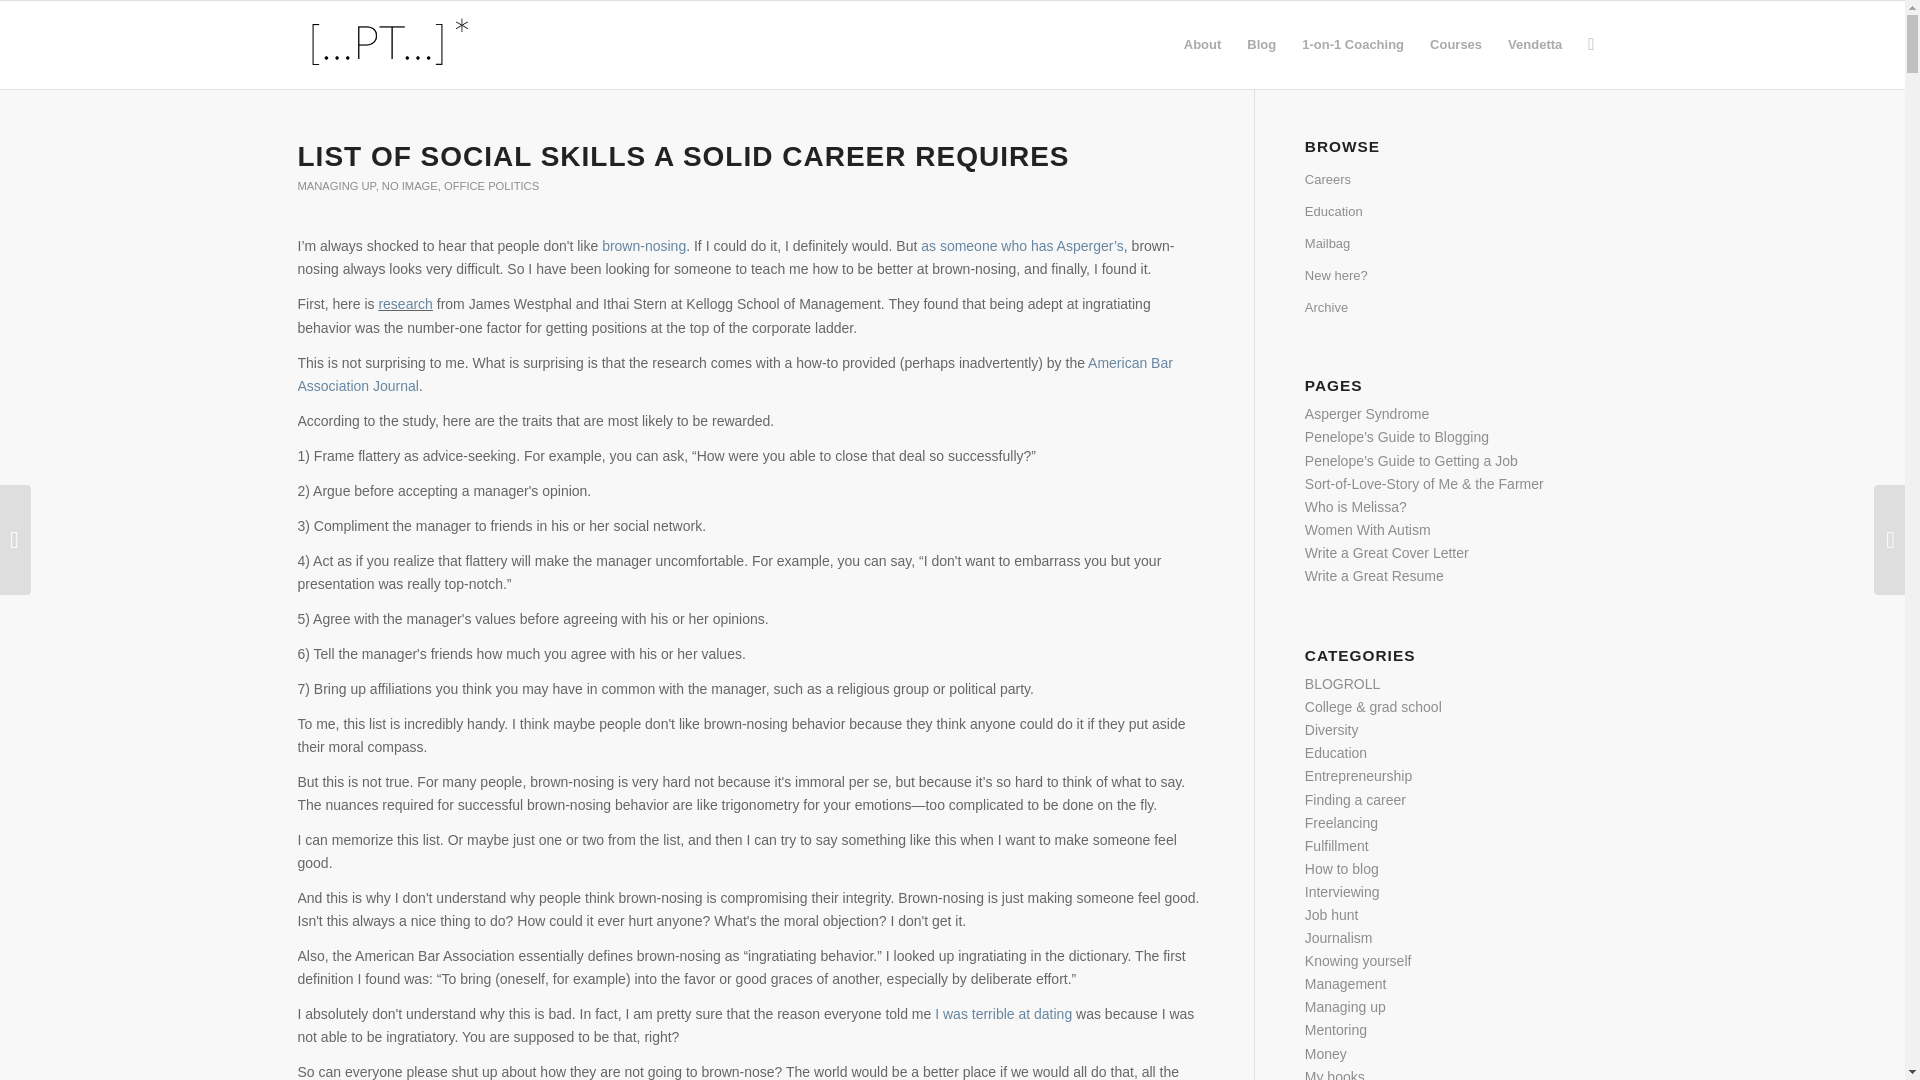  Describe the element at coordinates (336, 186) in the screenshot. I see `MANAGING UP` at that location.